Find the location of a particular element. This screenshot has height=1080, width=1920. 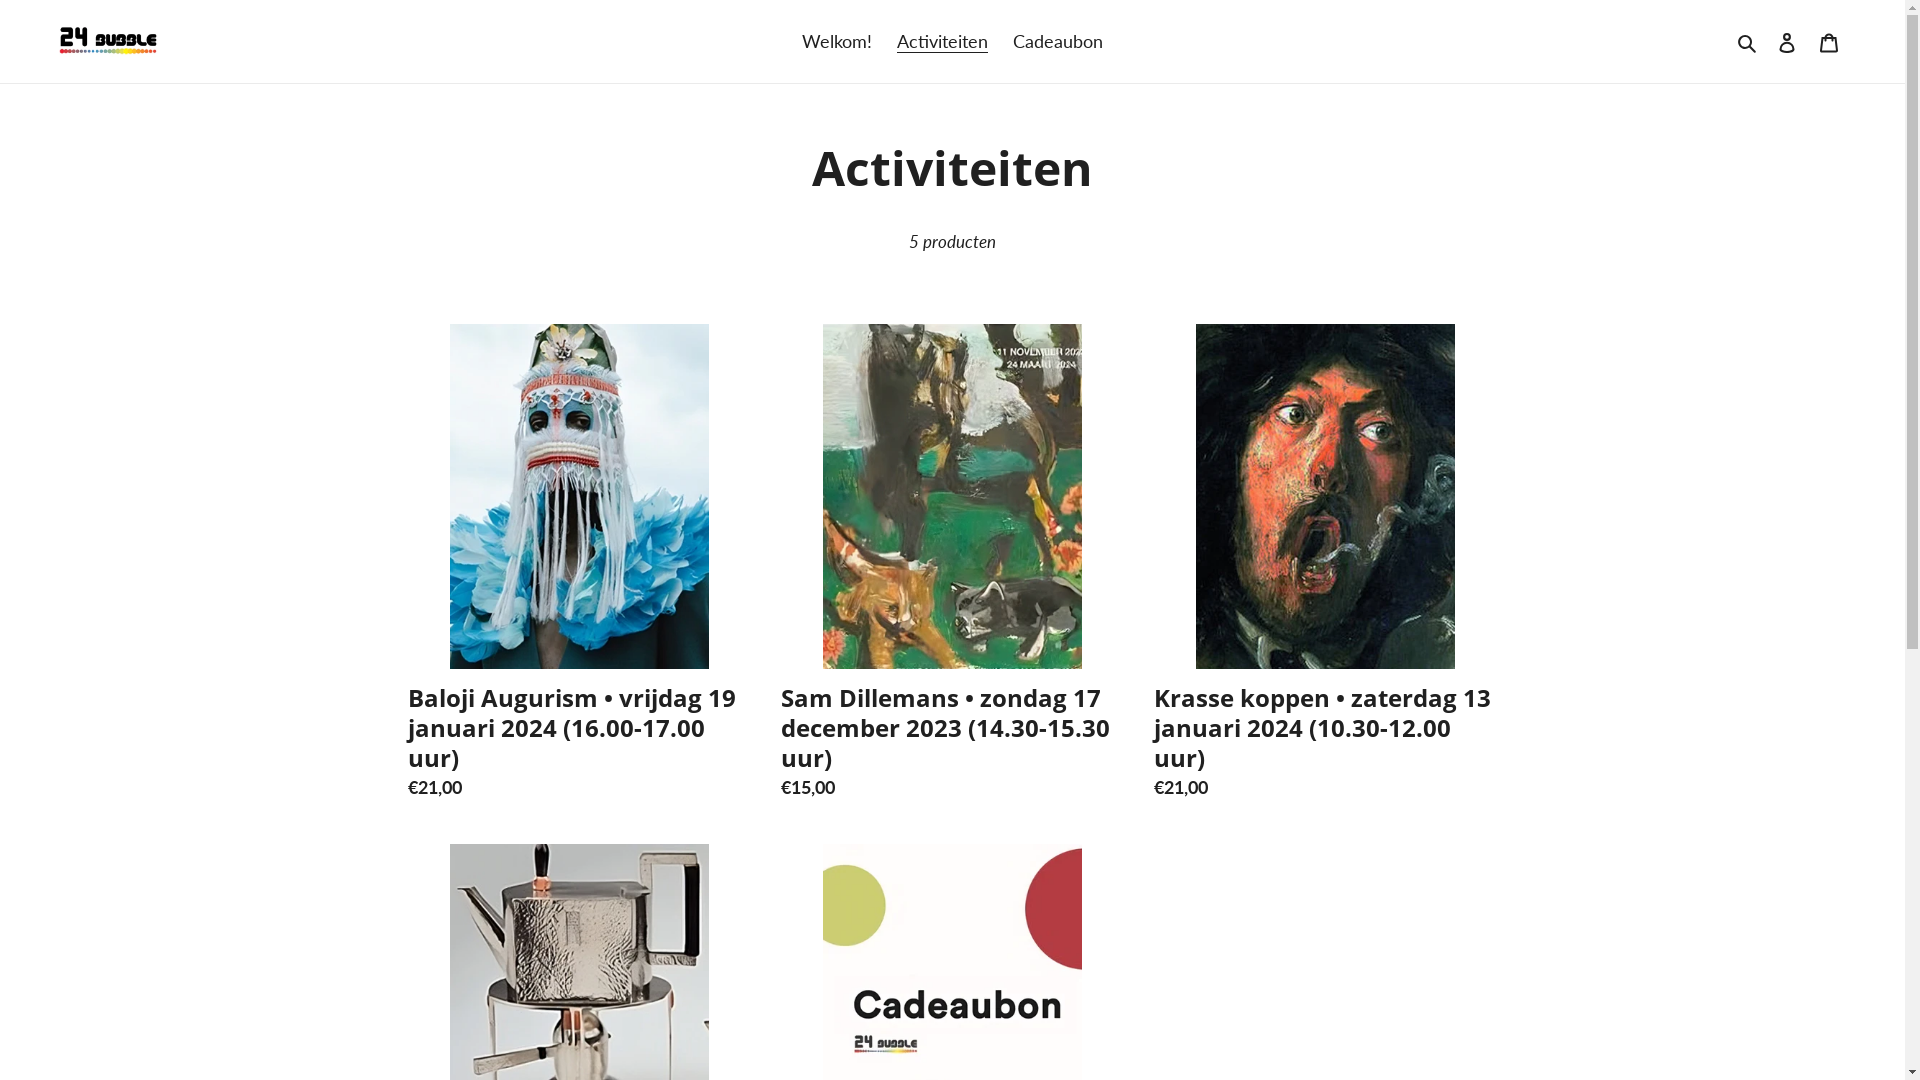

Activiteiten is located at coordinates (942, 42).